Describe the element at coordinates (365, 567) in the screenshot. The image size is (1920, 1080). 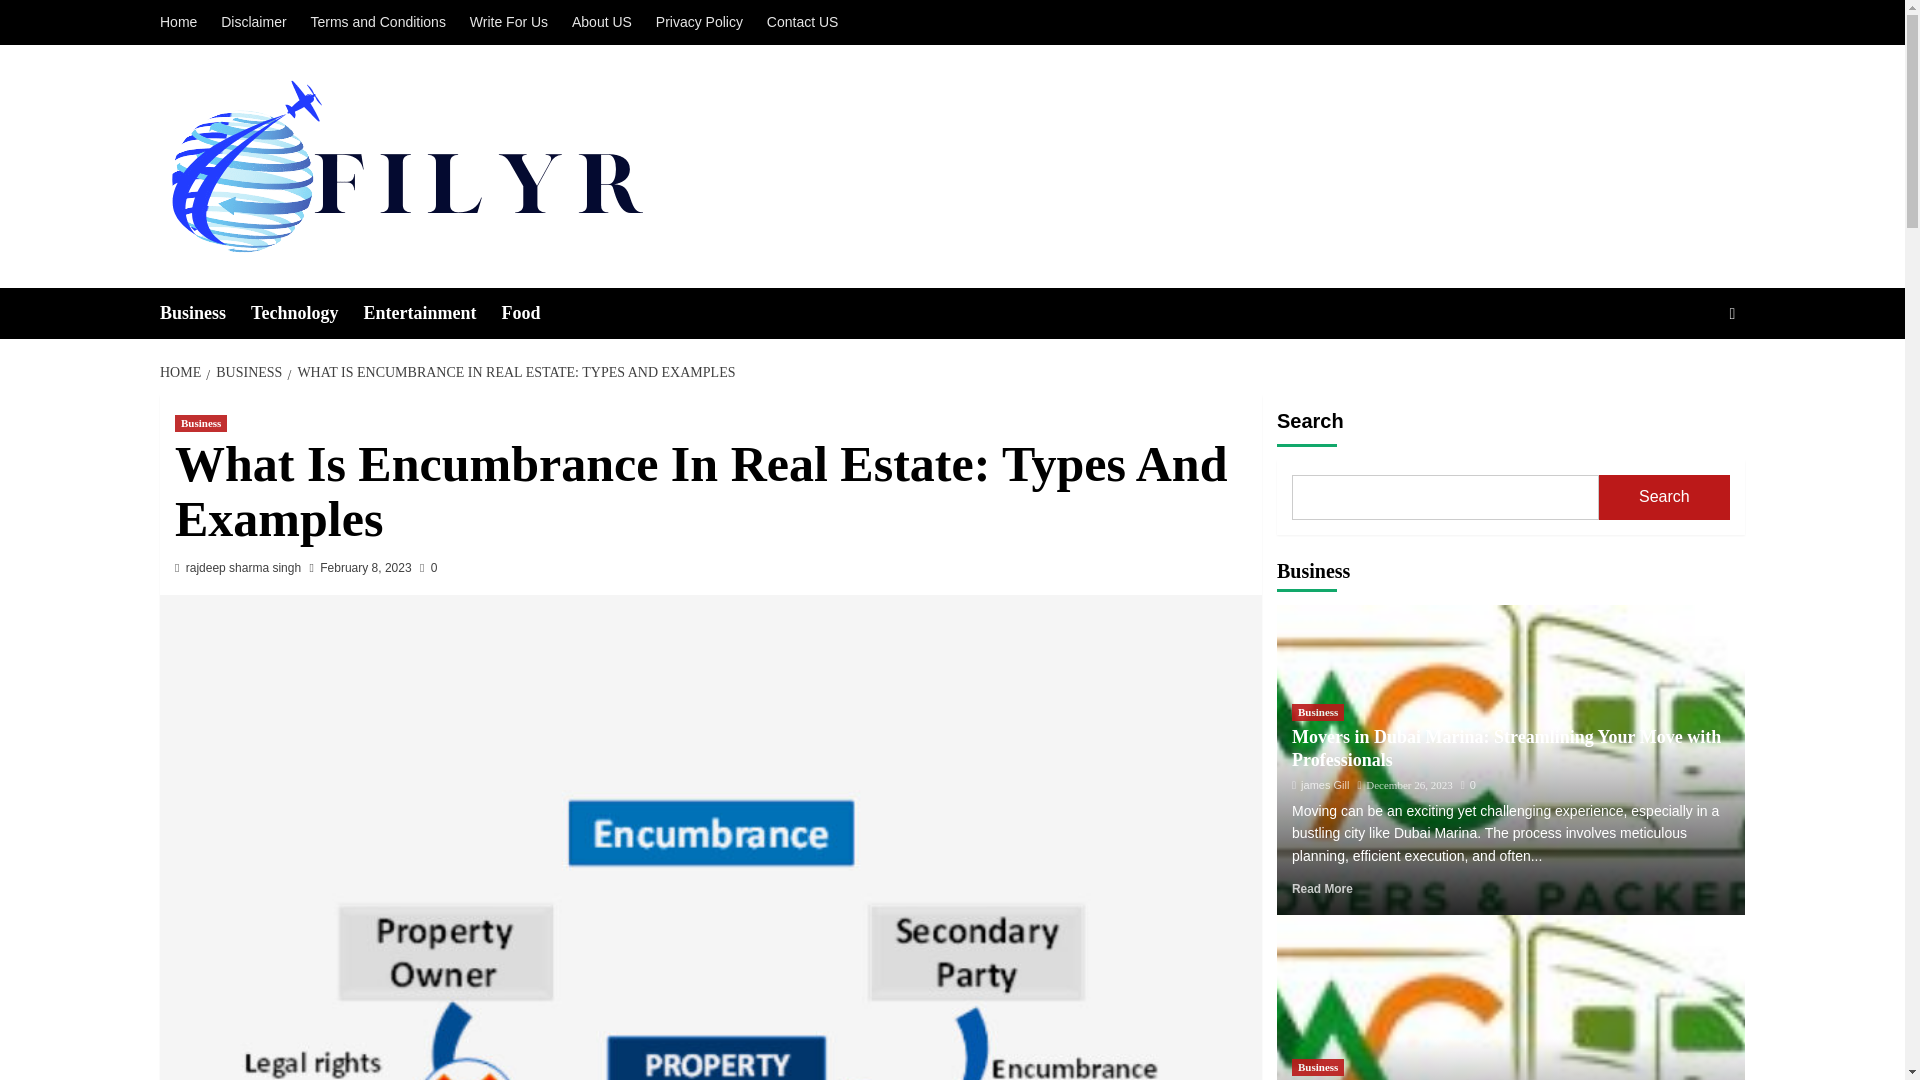
I see `February 8, 2023` at that location.